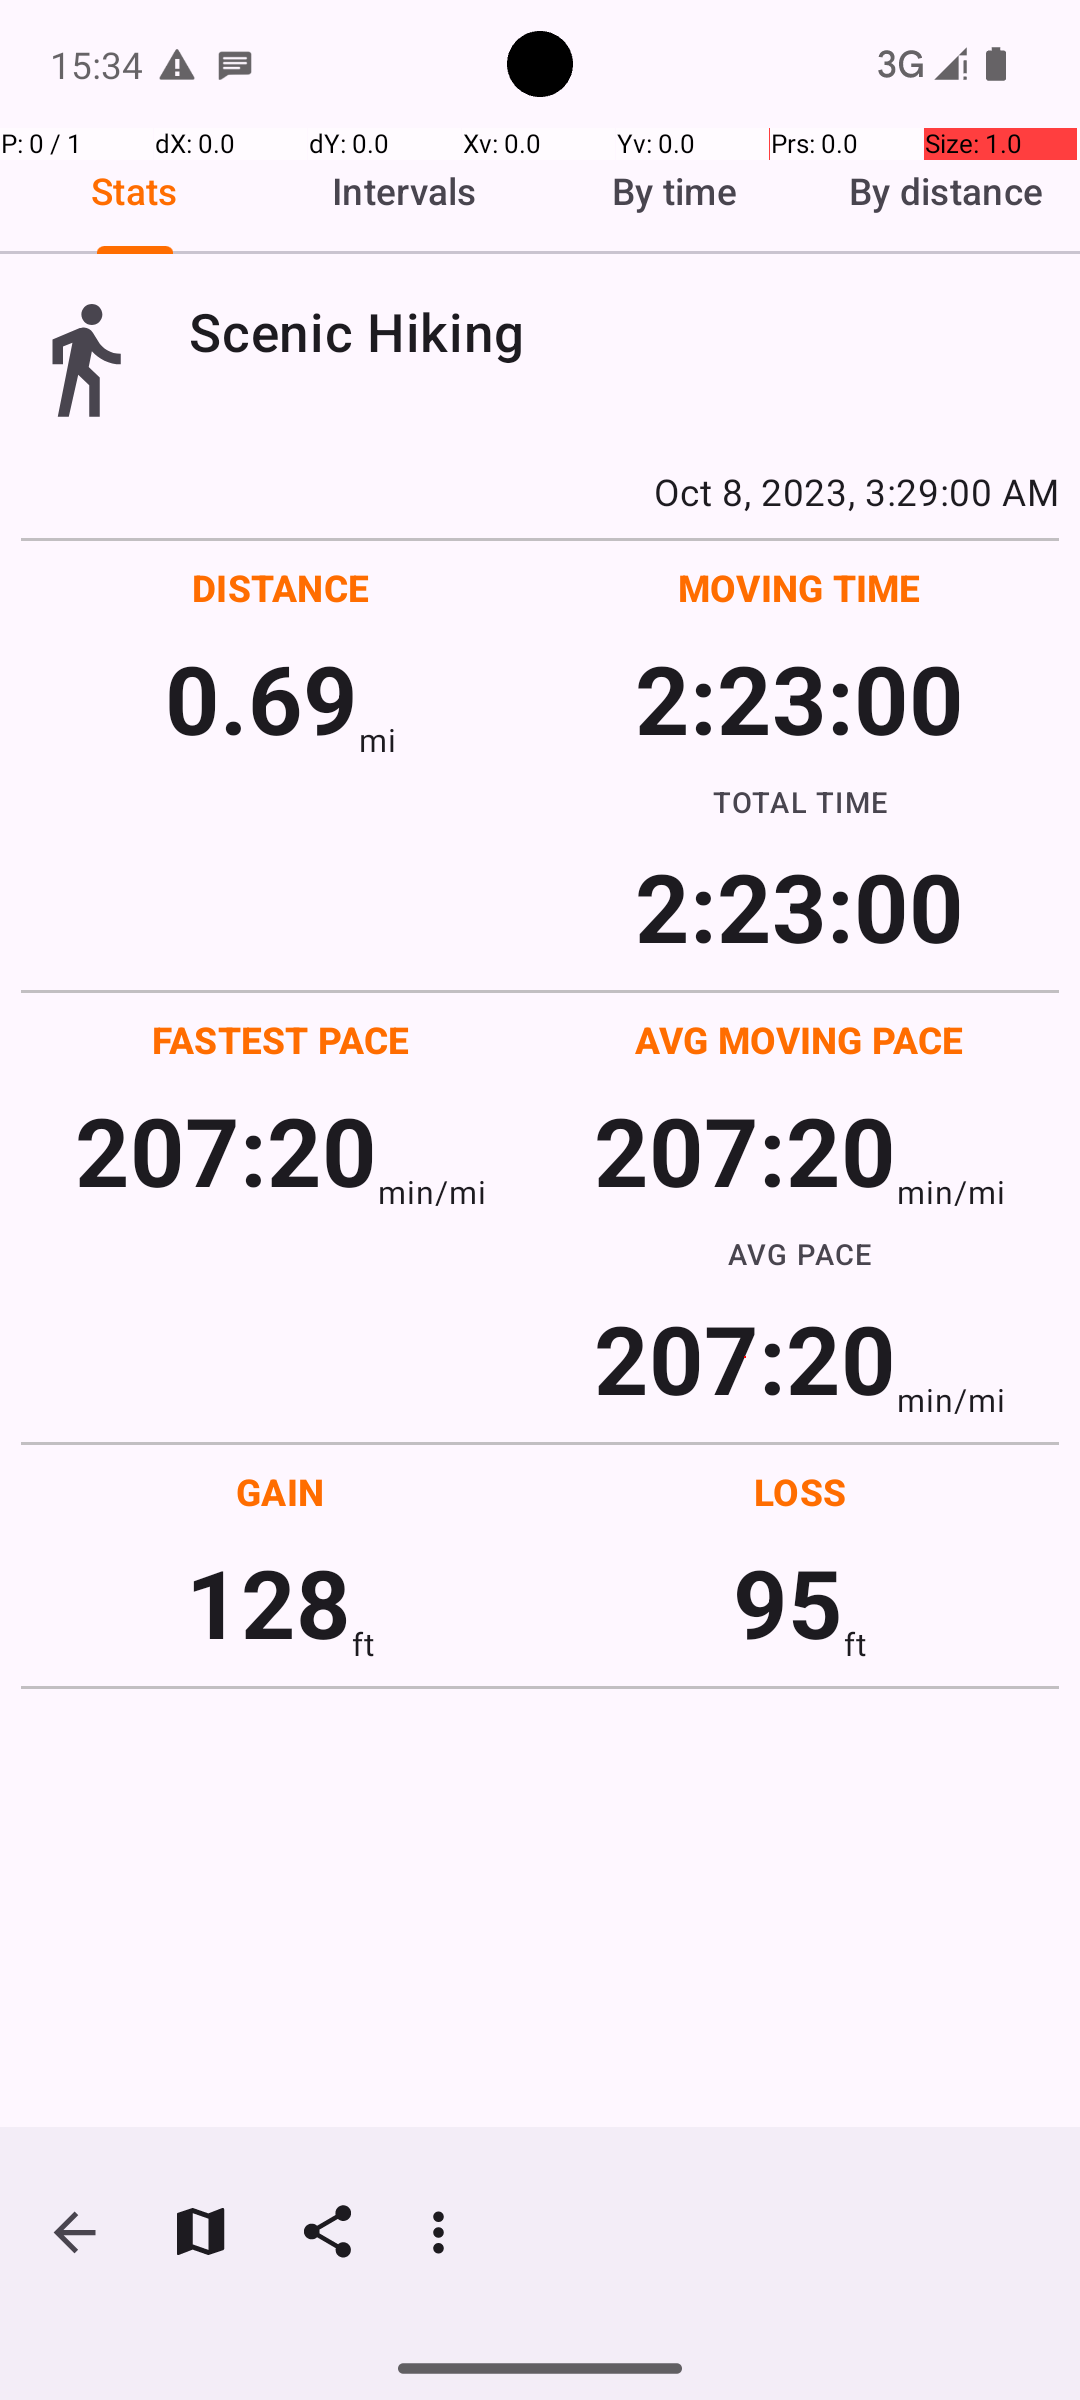  What do you see at coordinates (432, 1192) in the screenshot?
I see `min/mi` at bounding box center [432, 1192].